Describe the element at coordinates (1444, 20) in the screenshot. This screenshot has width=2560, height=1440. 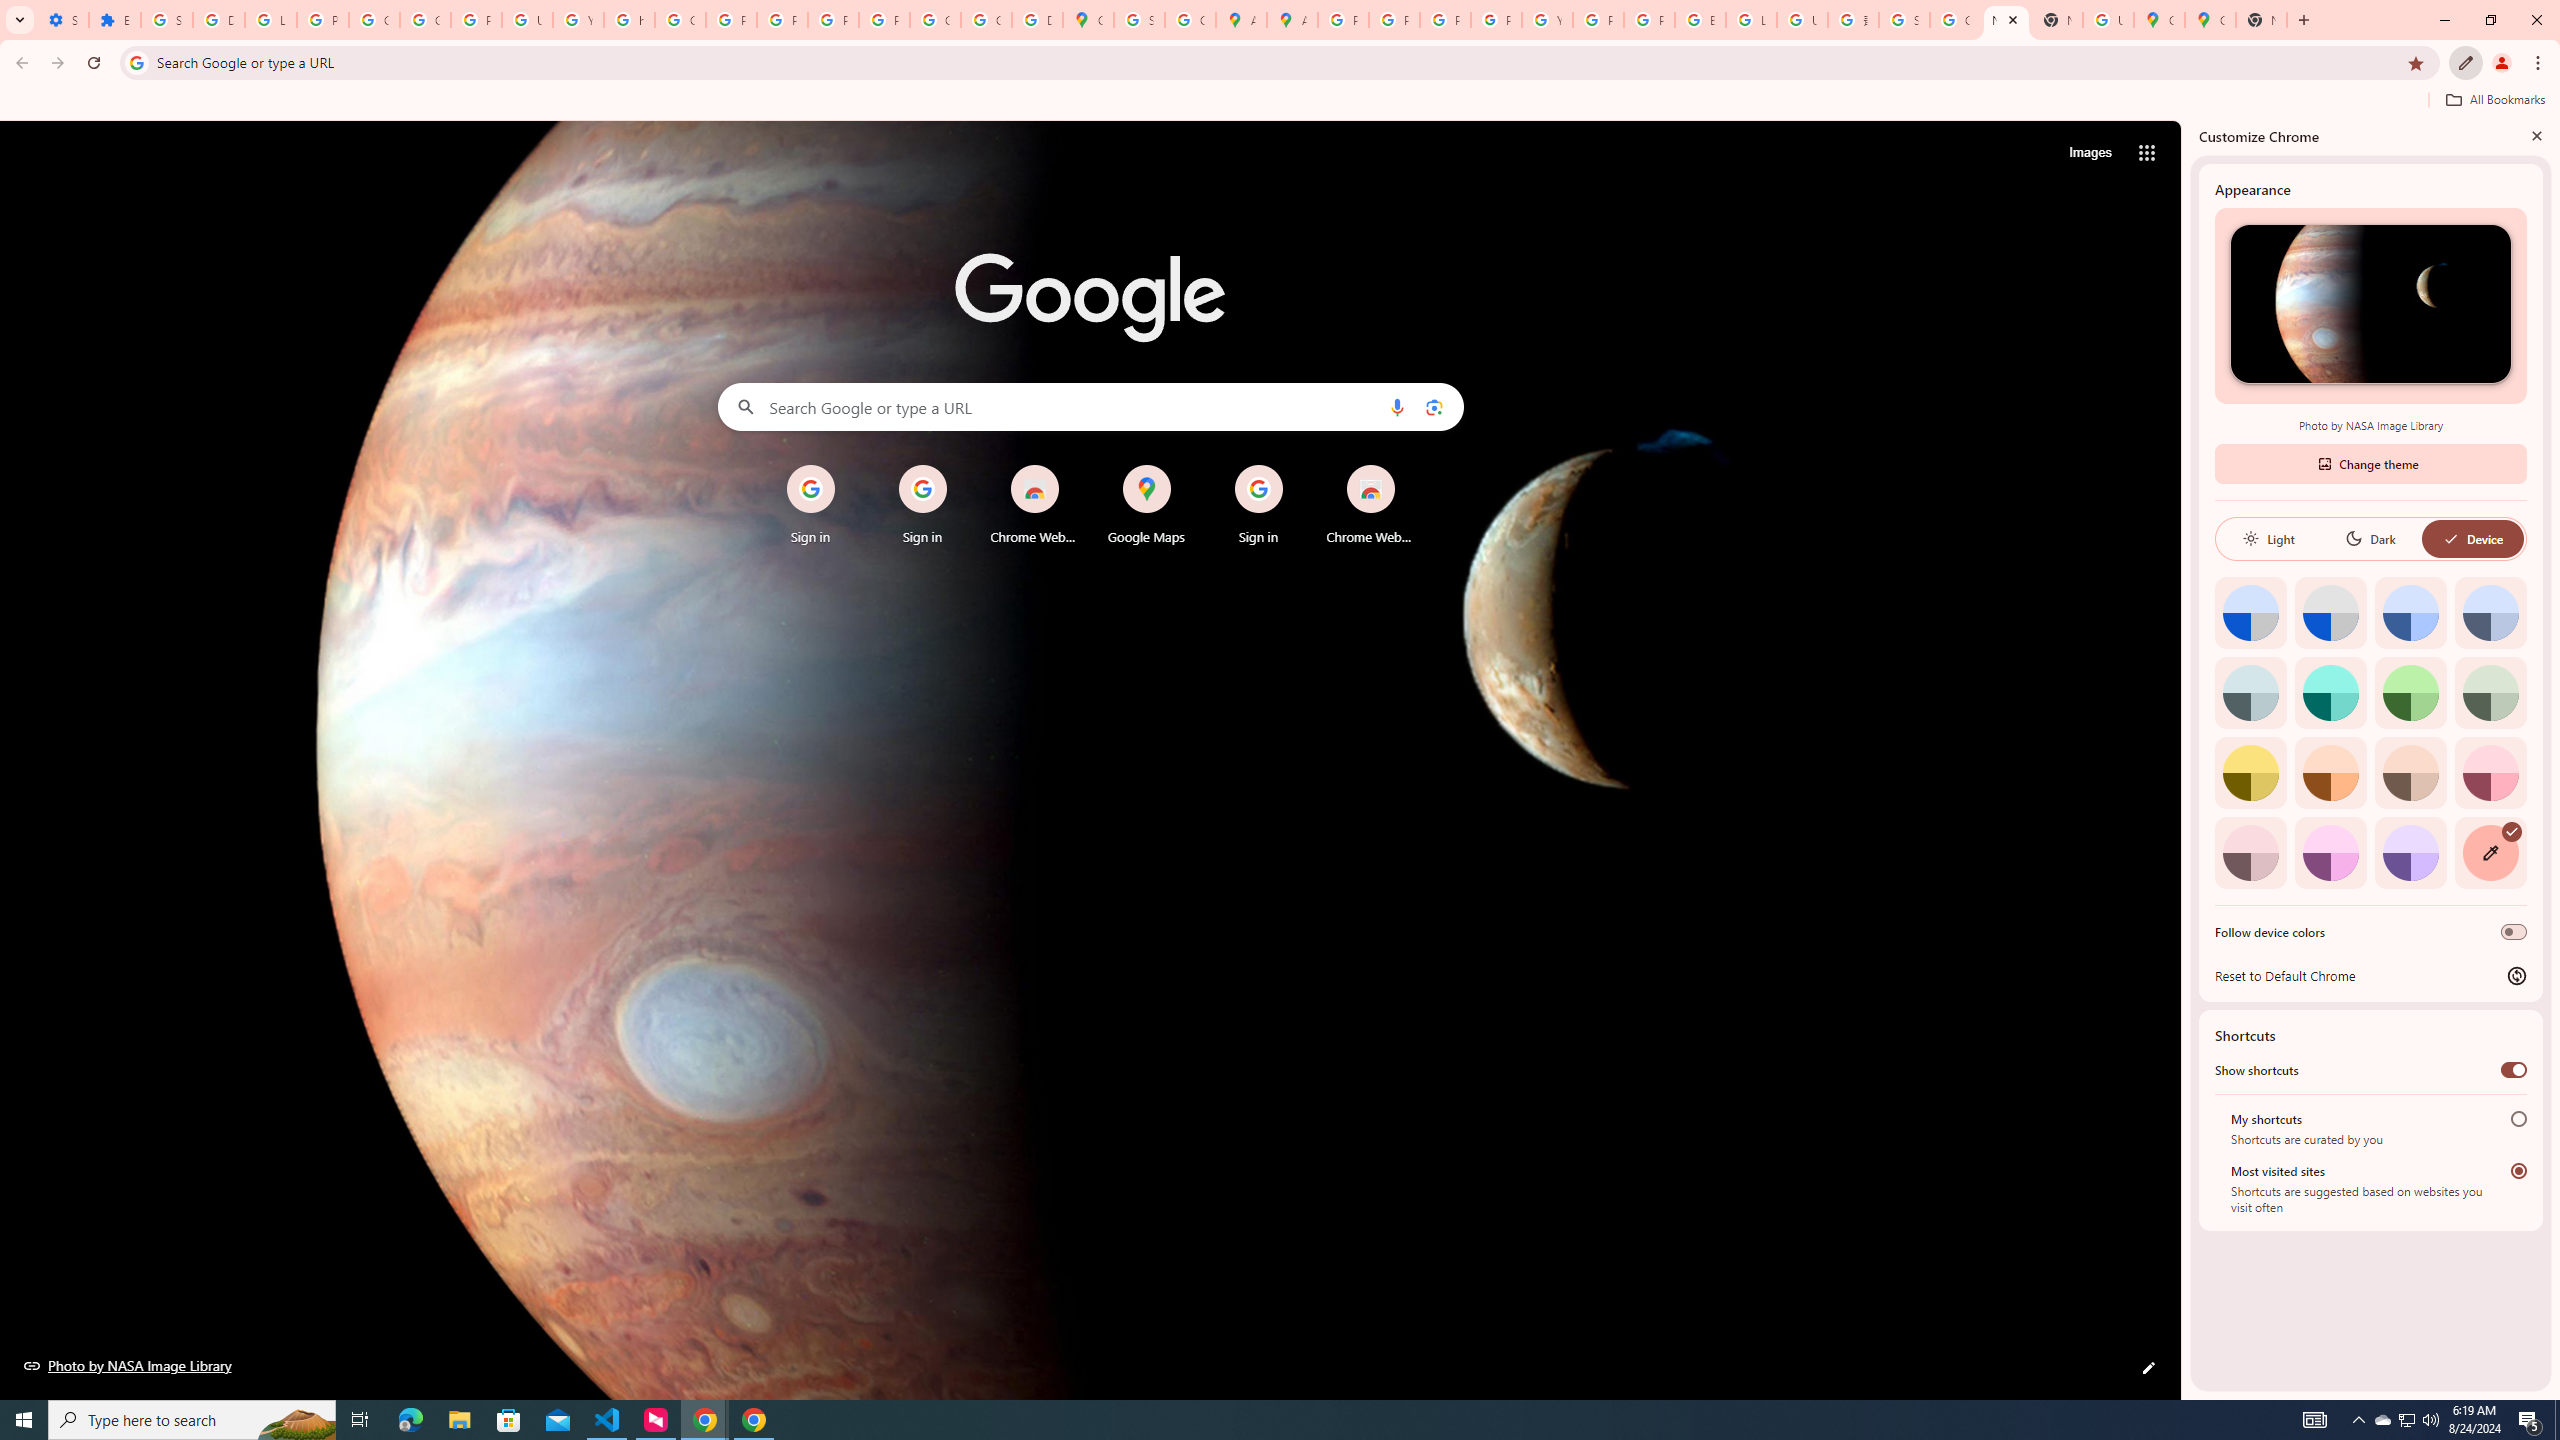
I see `Privacy Help Center - Policies Help` at that location.